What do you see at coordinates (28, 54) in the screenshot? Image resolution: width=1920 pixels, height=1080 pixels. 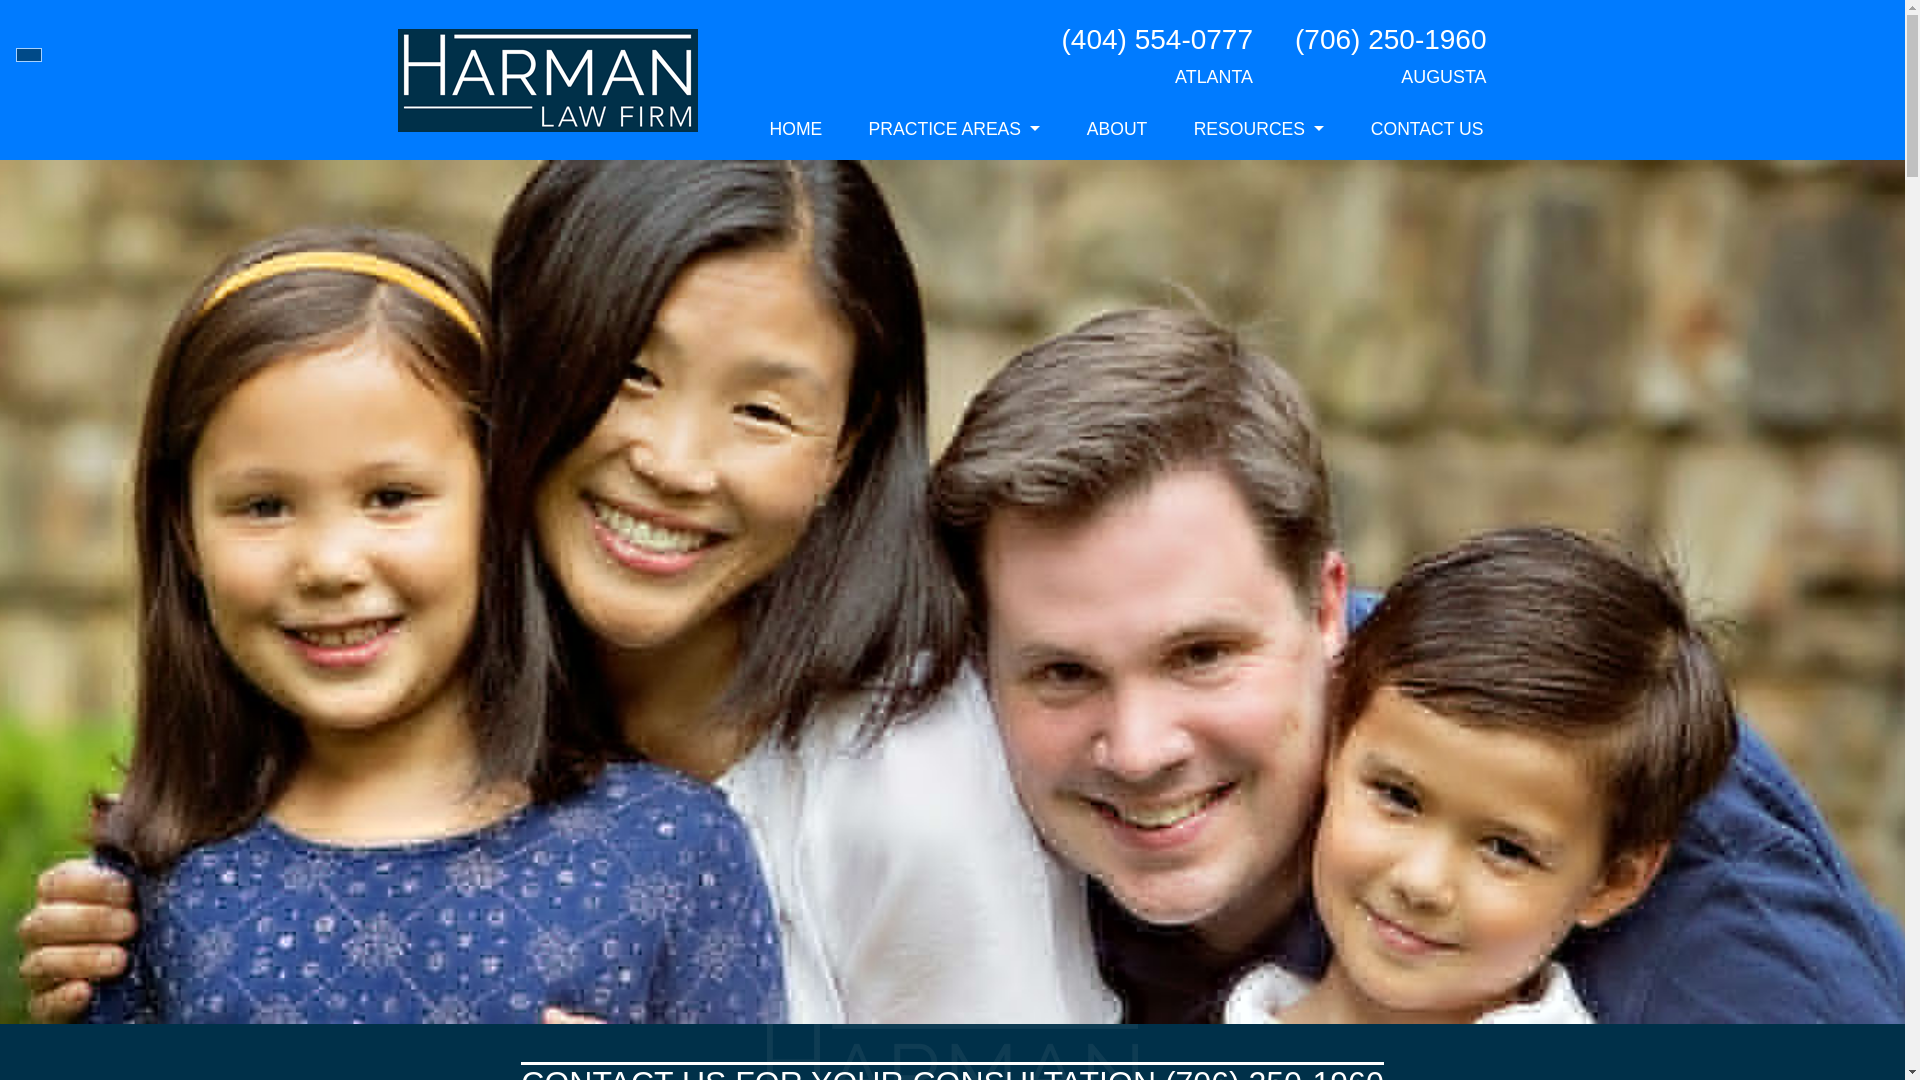 I see `Switch to high color contrast version of the website` at bounding box center [28, 54].